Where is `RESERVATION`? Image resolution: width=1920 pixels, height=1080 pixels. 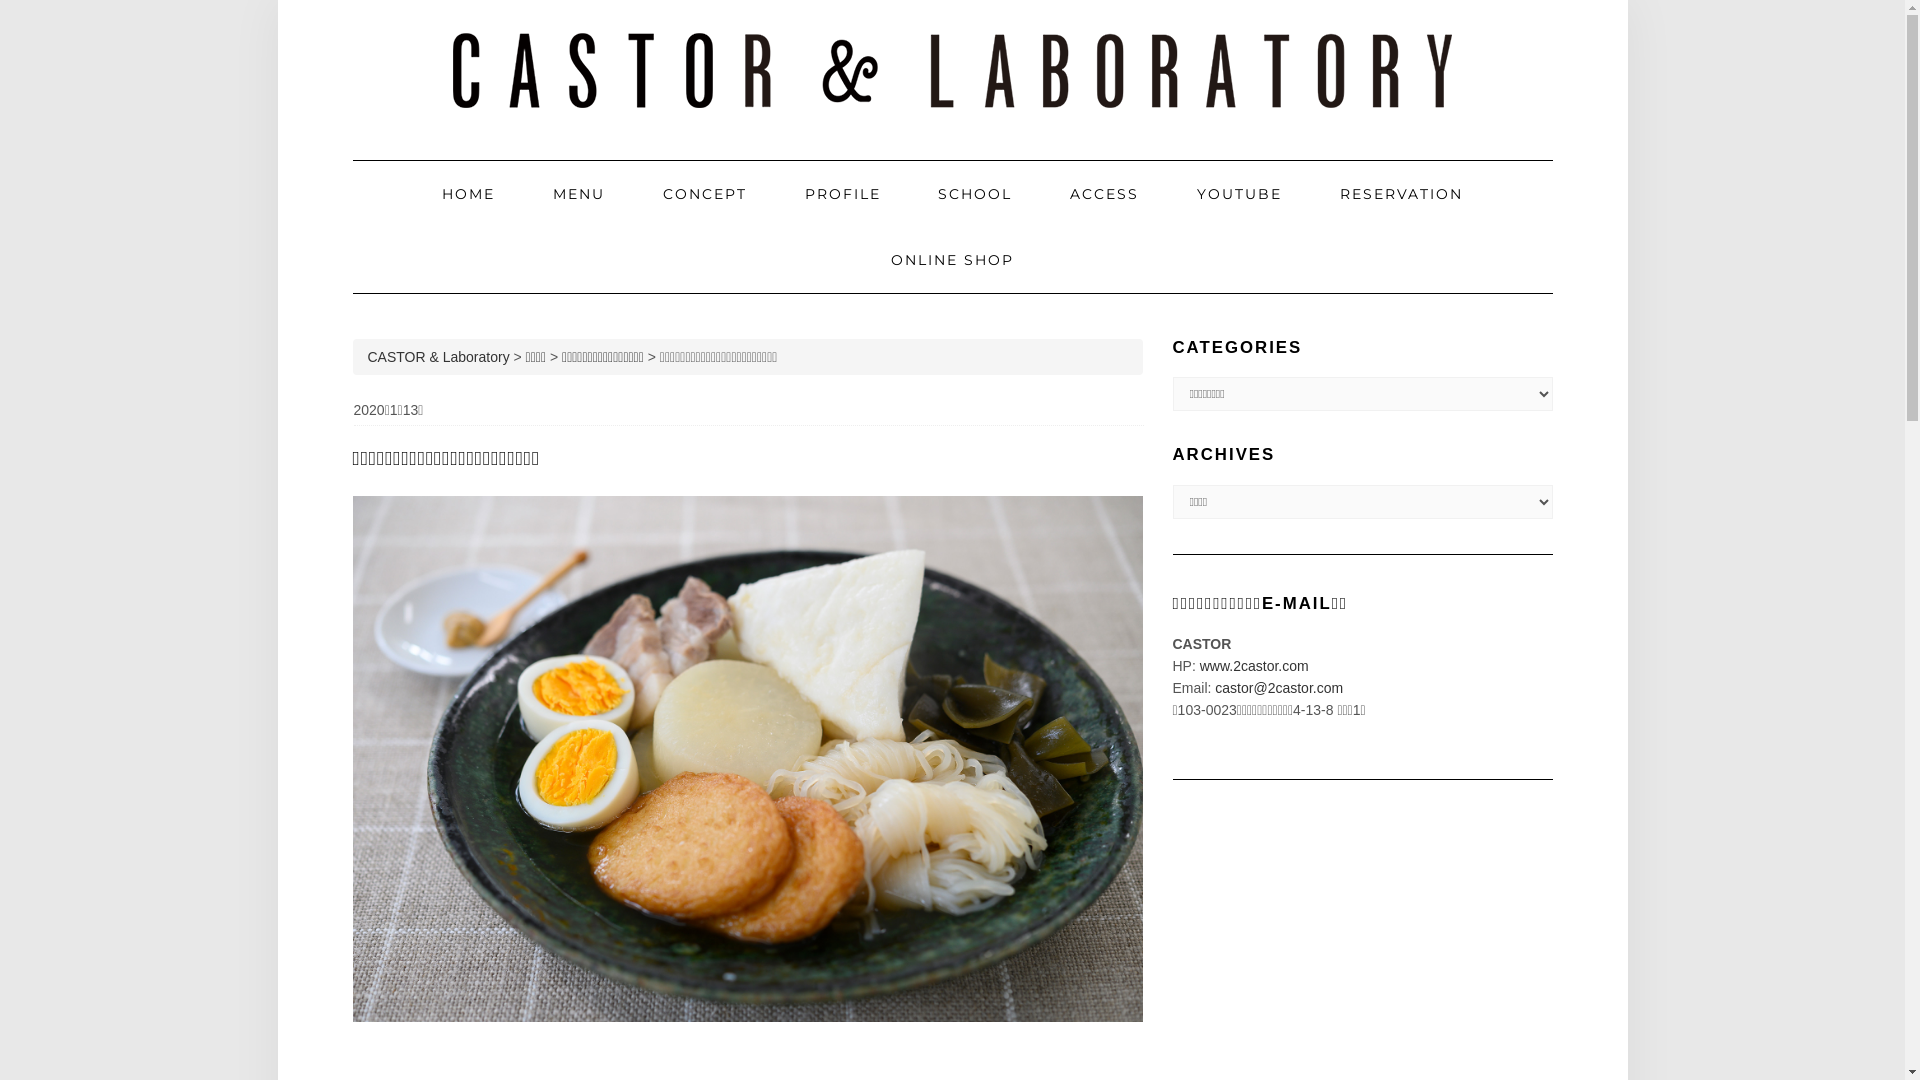
RESERVATION is located at coordinates (1402, 194).